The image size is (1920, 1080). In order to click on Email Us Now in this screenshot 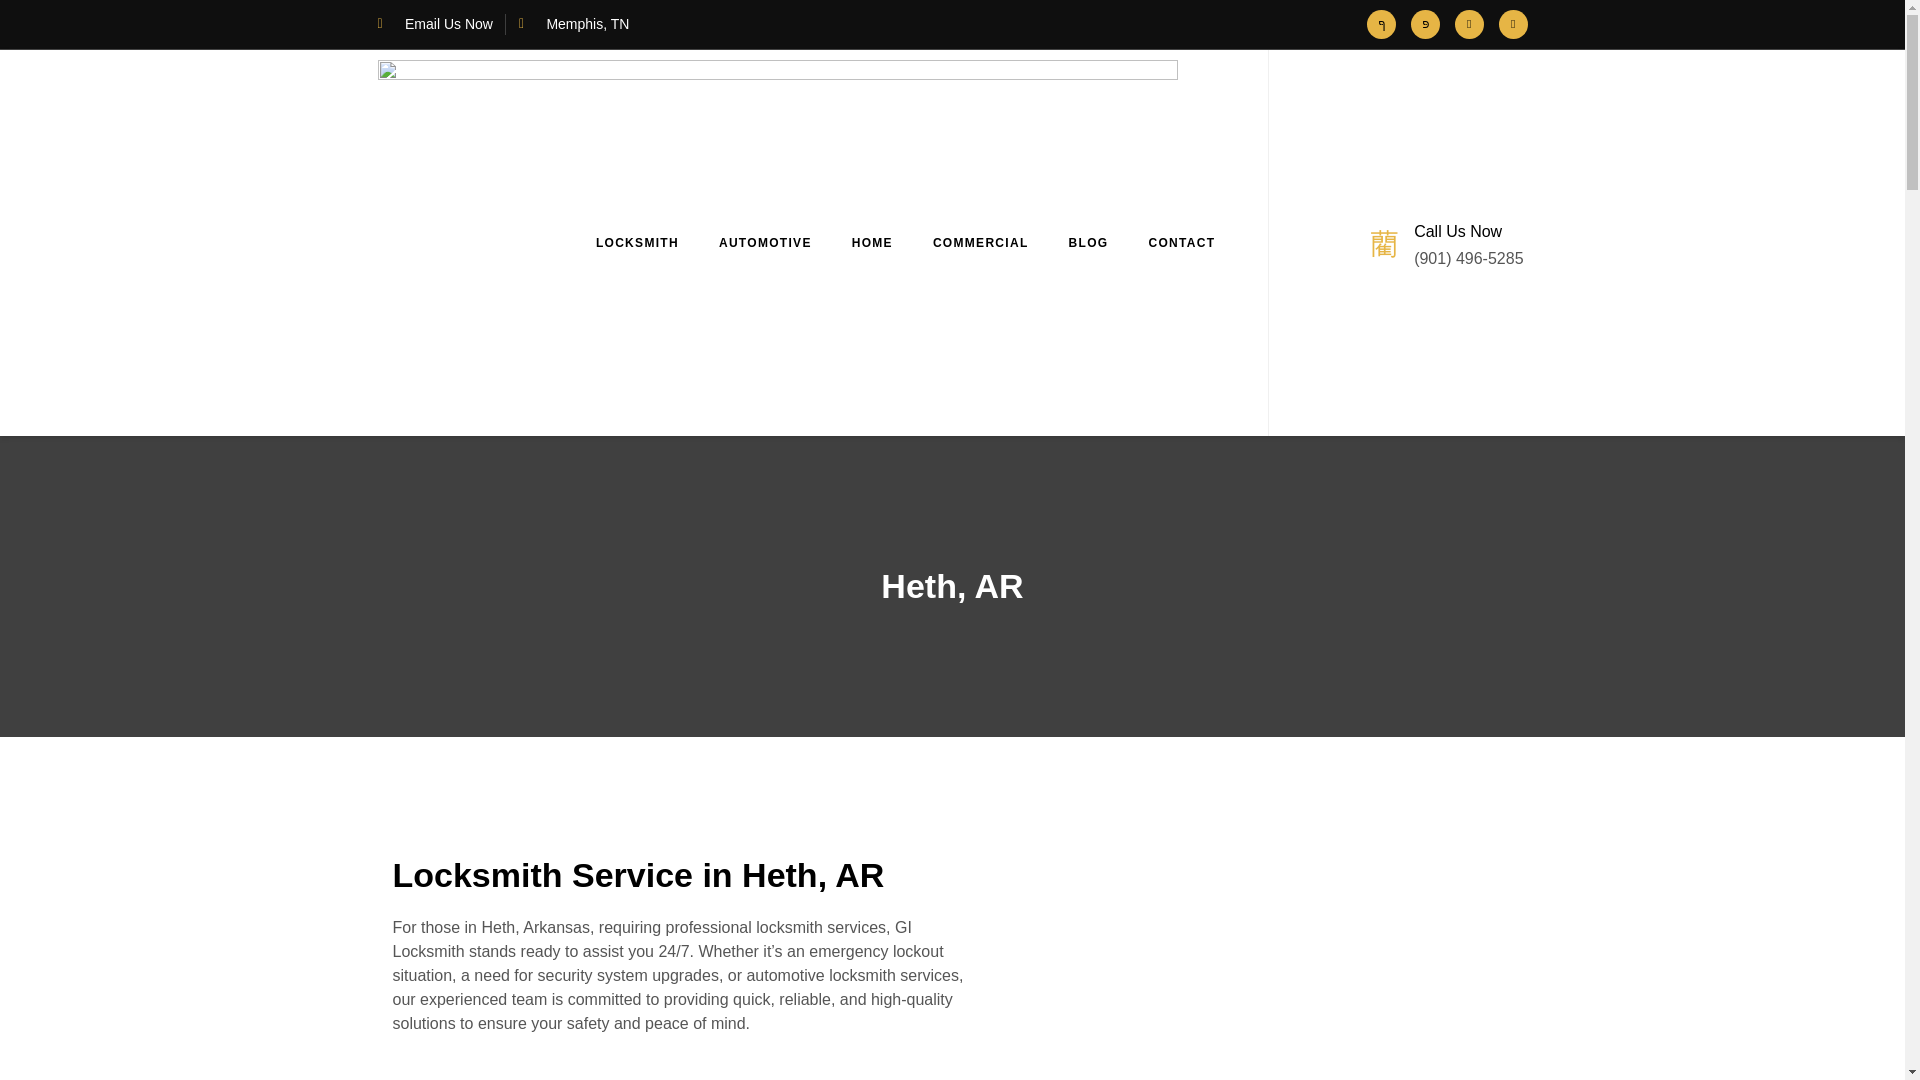, I will do `click(436, 24)`.